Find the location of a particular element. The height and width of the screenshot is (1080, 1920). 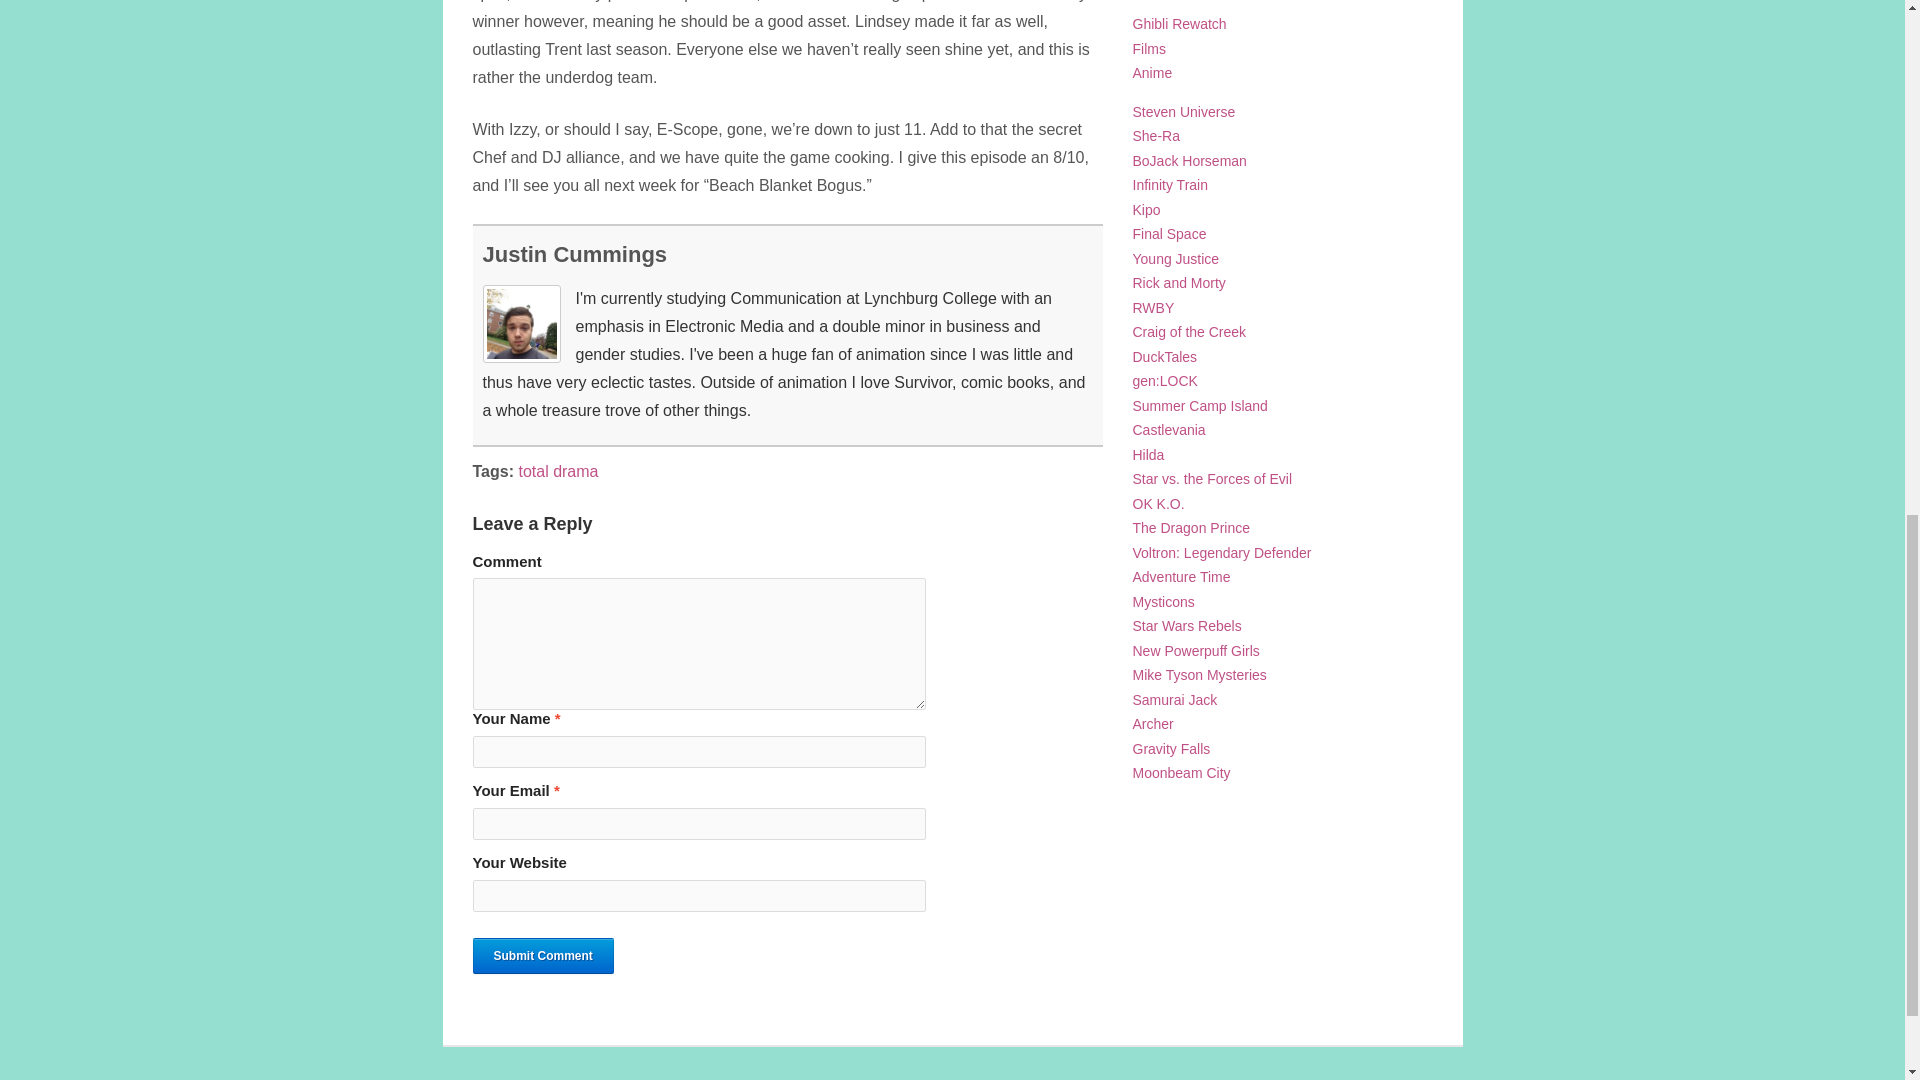

Young Justice is located at coordinates (1176, 258).